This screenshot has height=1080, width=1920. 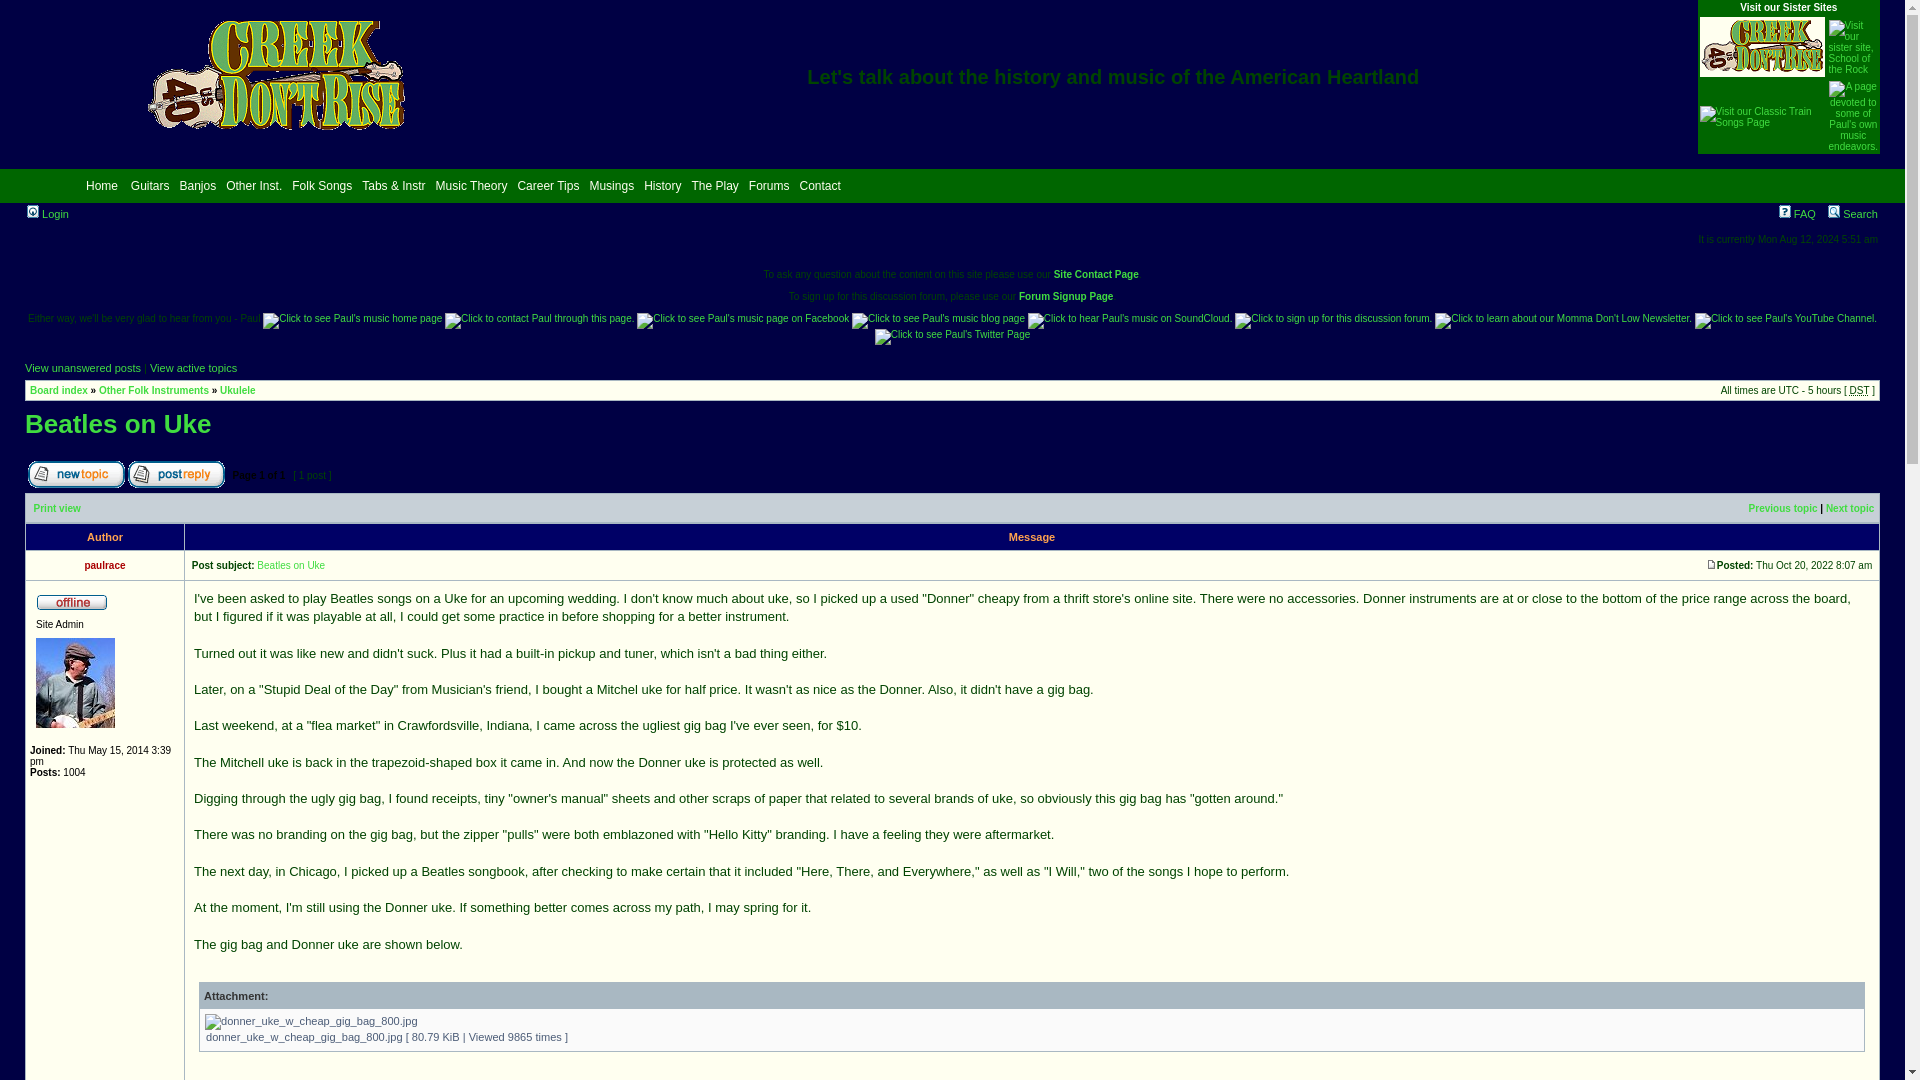 What do you see at coordinates (938, 321) in the screenshot?
I see `Jump to Paul's music blog page` at bounding box center [938, 321].